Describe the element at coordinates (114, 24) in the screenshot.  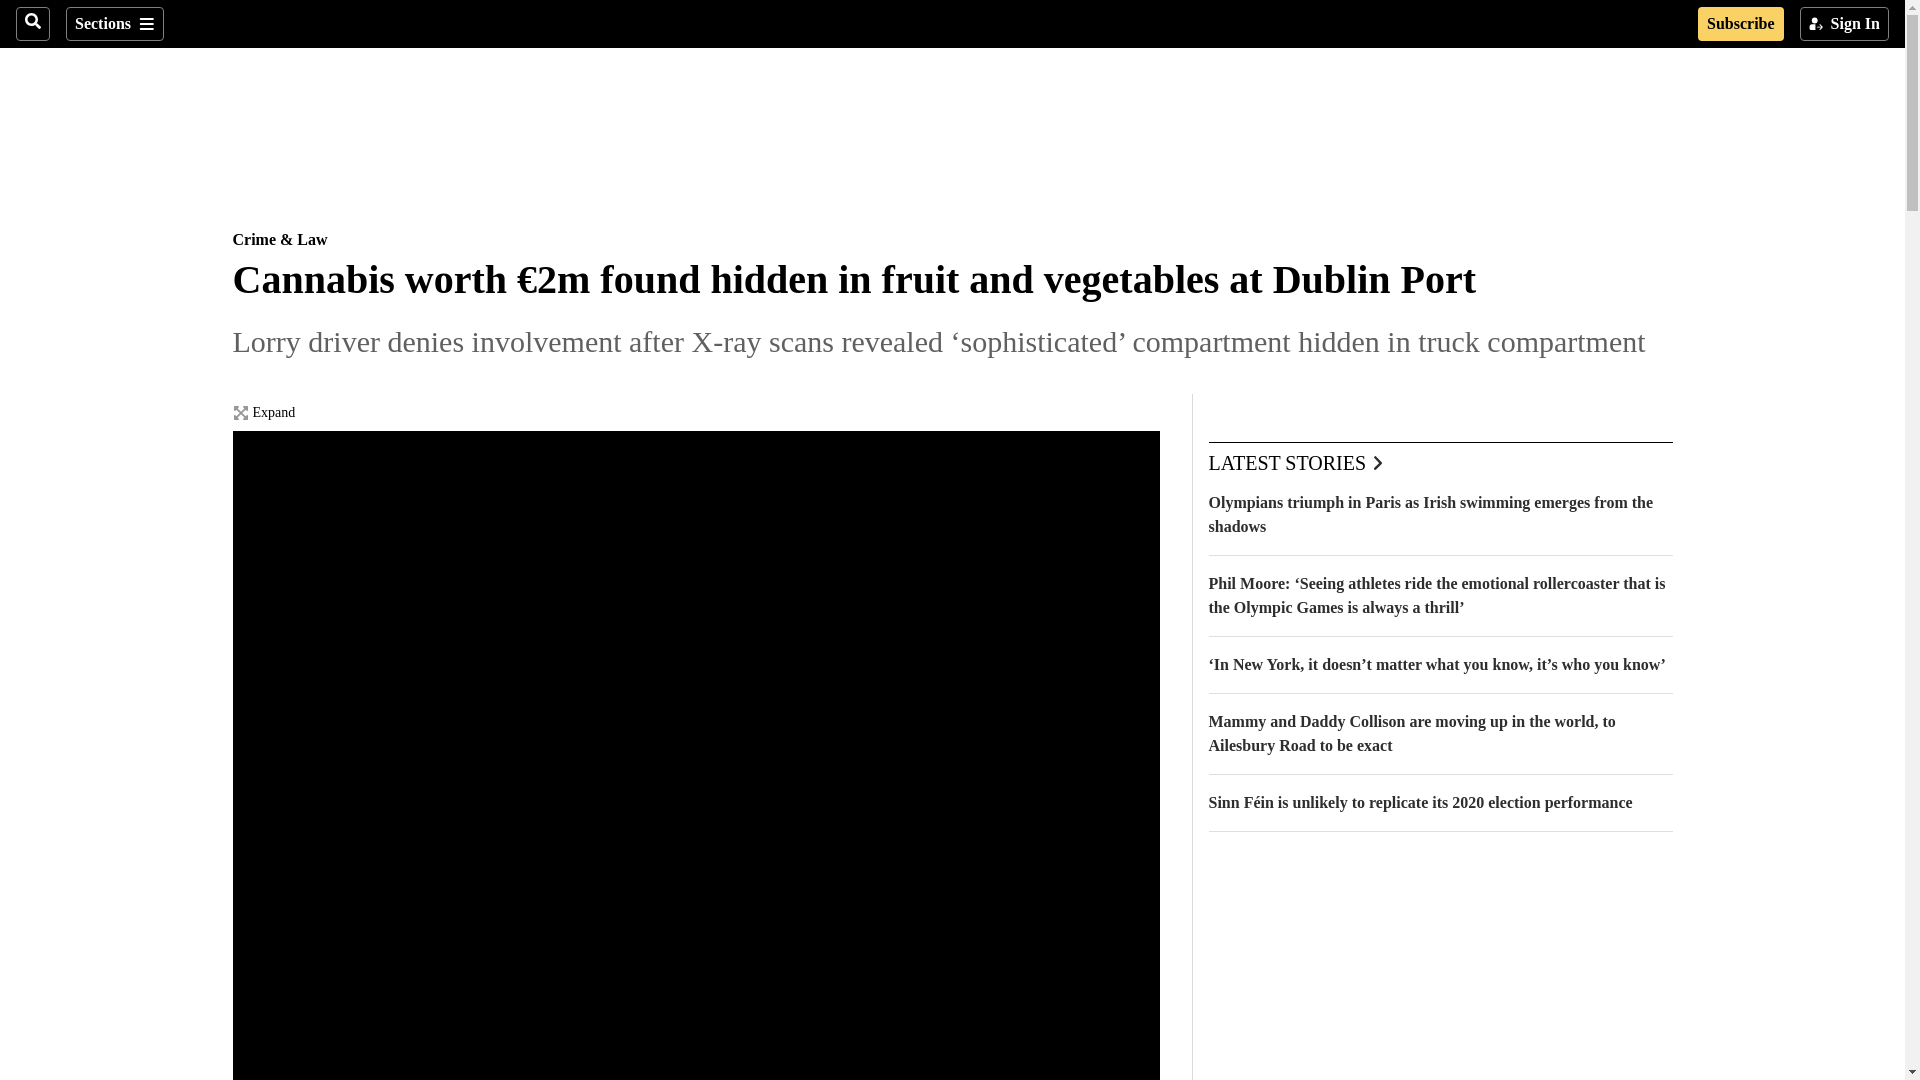
I see `Sections` at that location.